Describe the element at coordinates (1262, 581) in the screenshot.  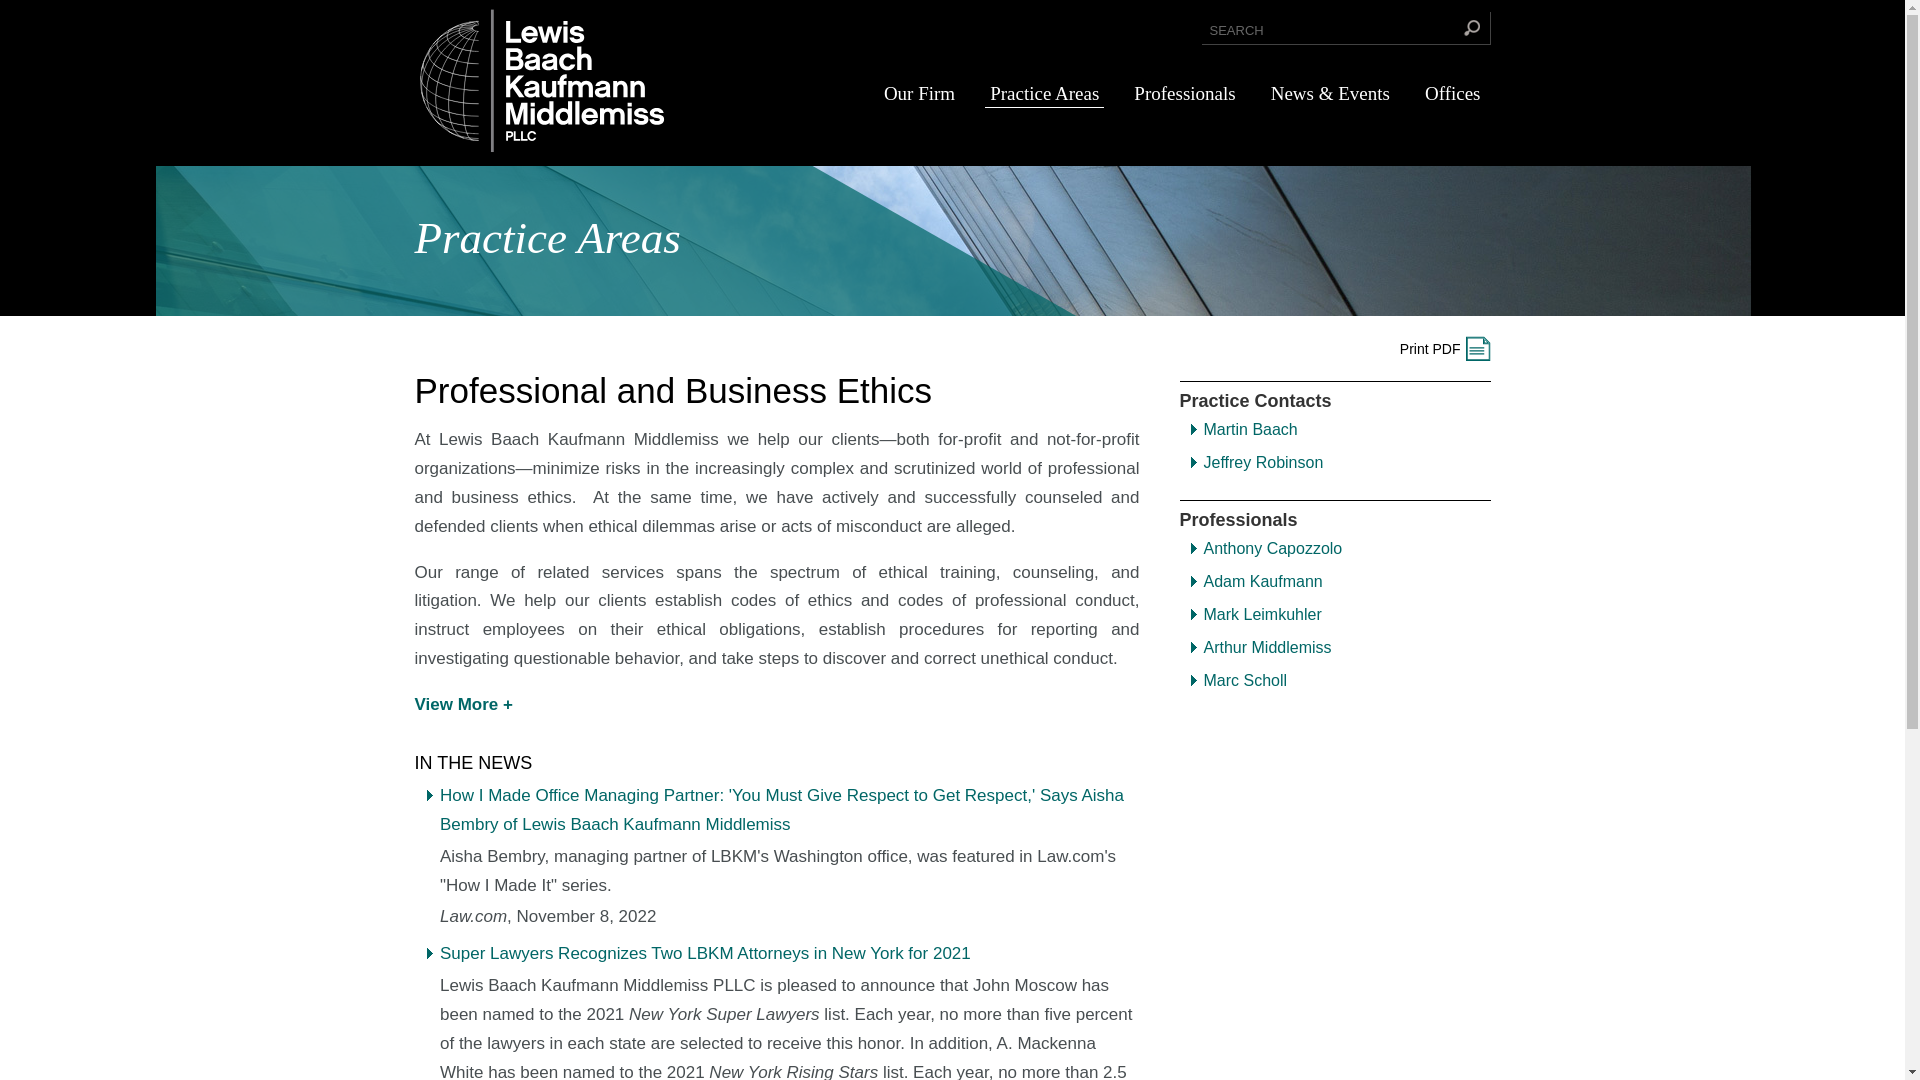
I see `Adam Kaufmann` at that location.